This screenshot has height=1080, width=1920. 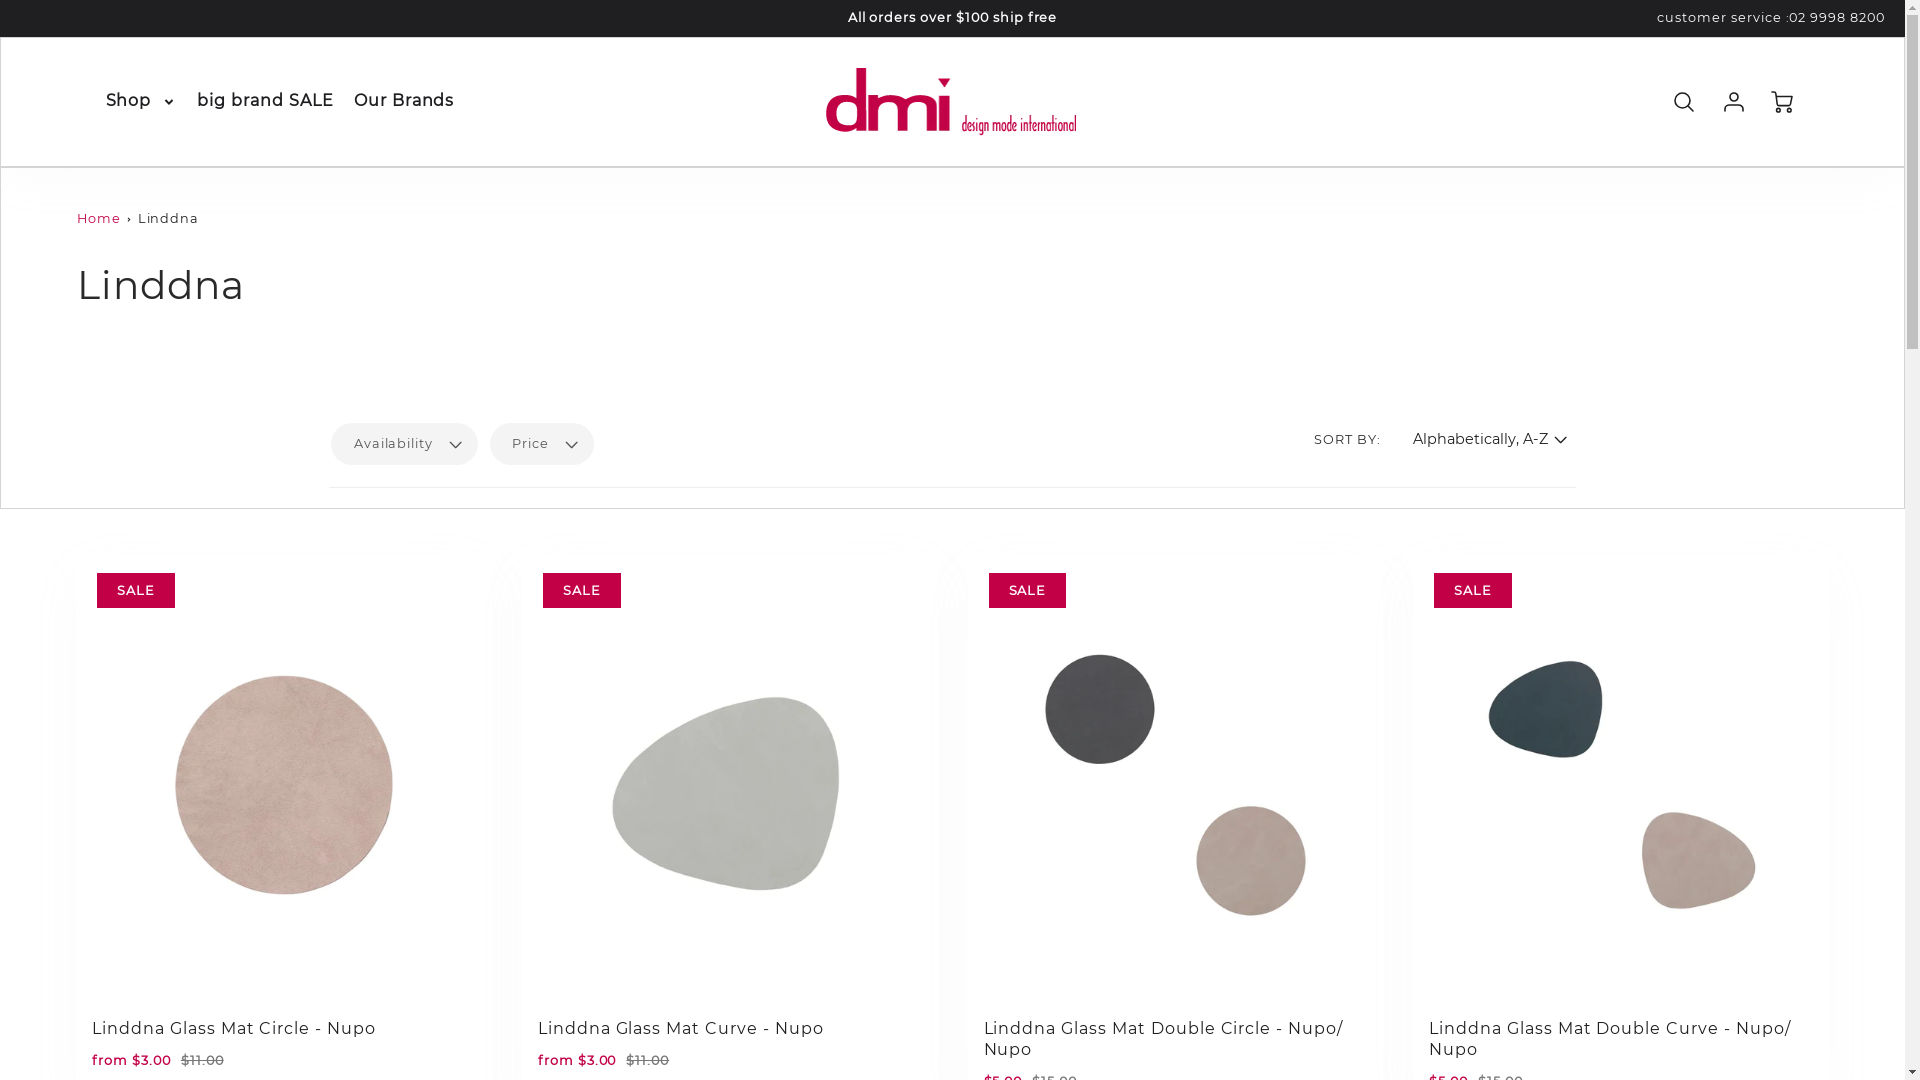 I want to click on 02 9998 8200, so click(x=1837, y=18).